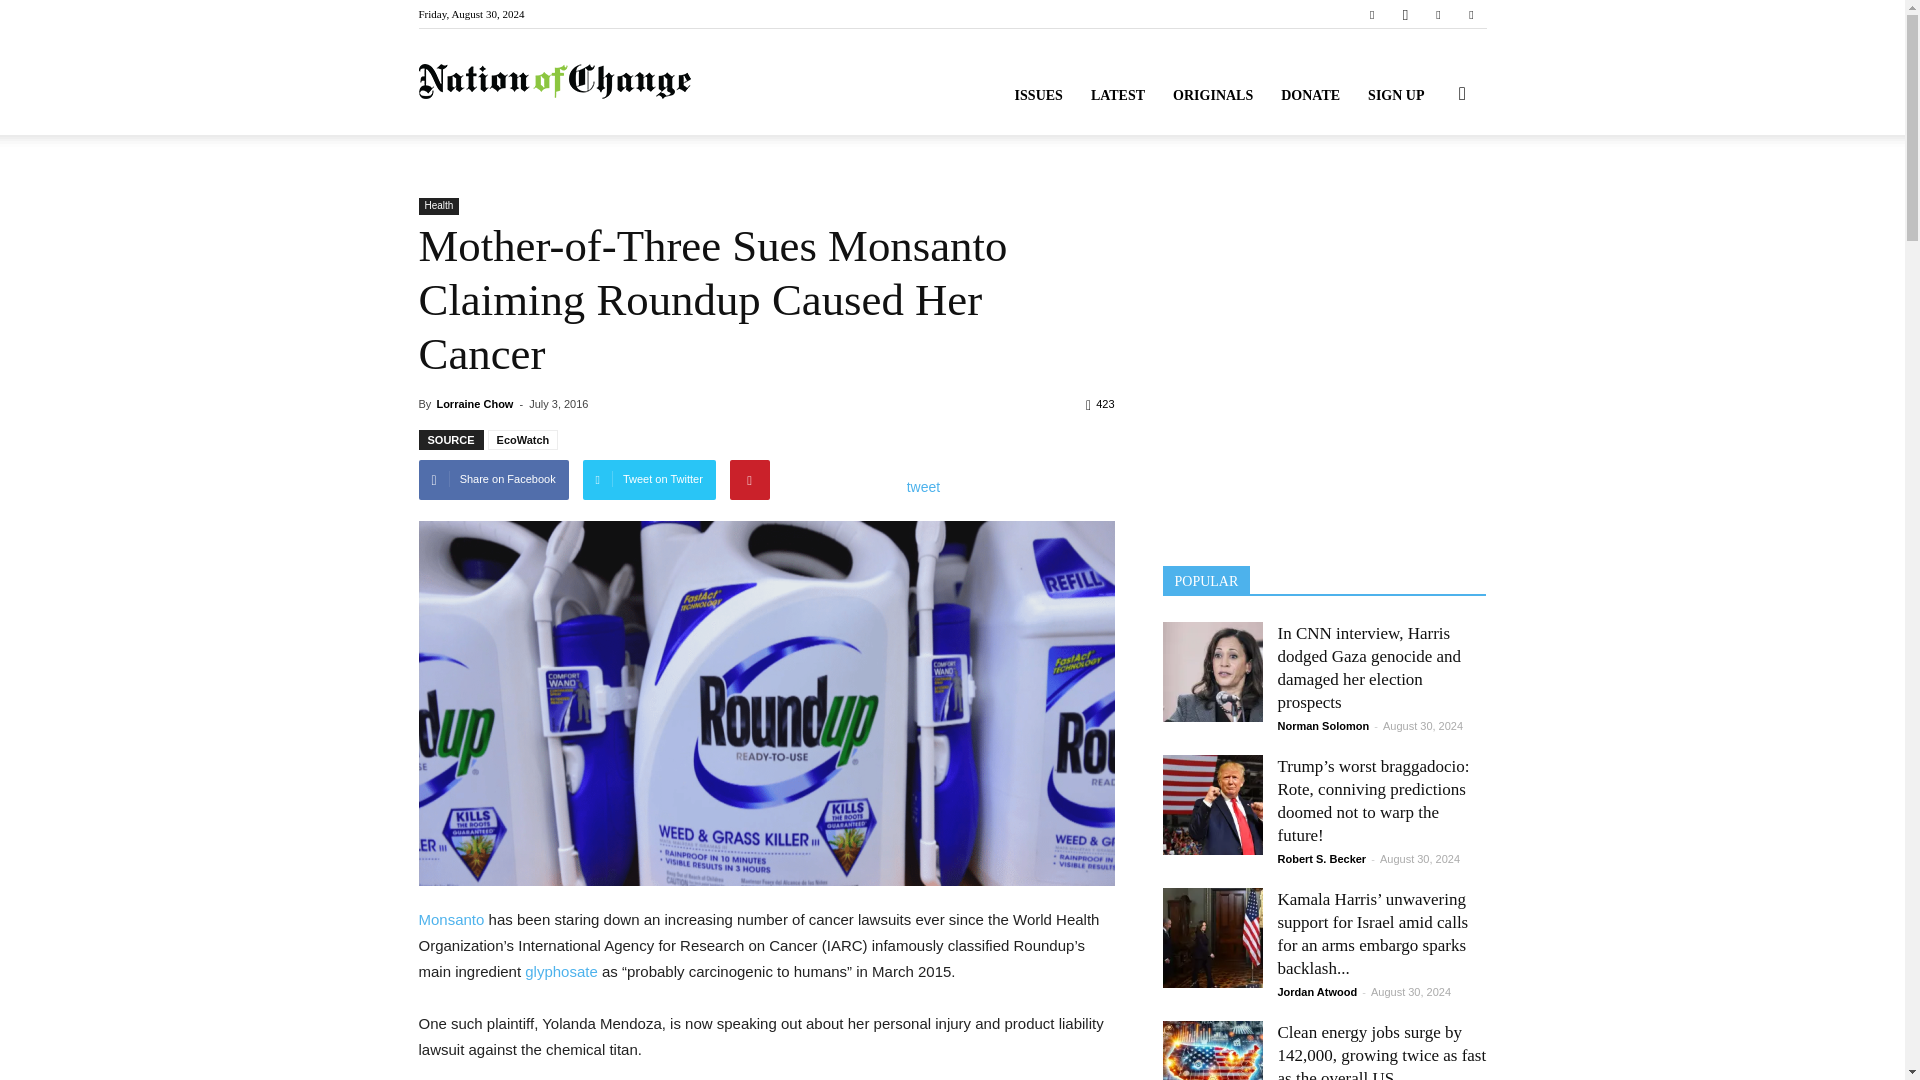 This screenshot has height=1080, width=1920. I want to click on ISSUES, so click(1038, 96).